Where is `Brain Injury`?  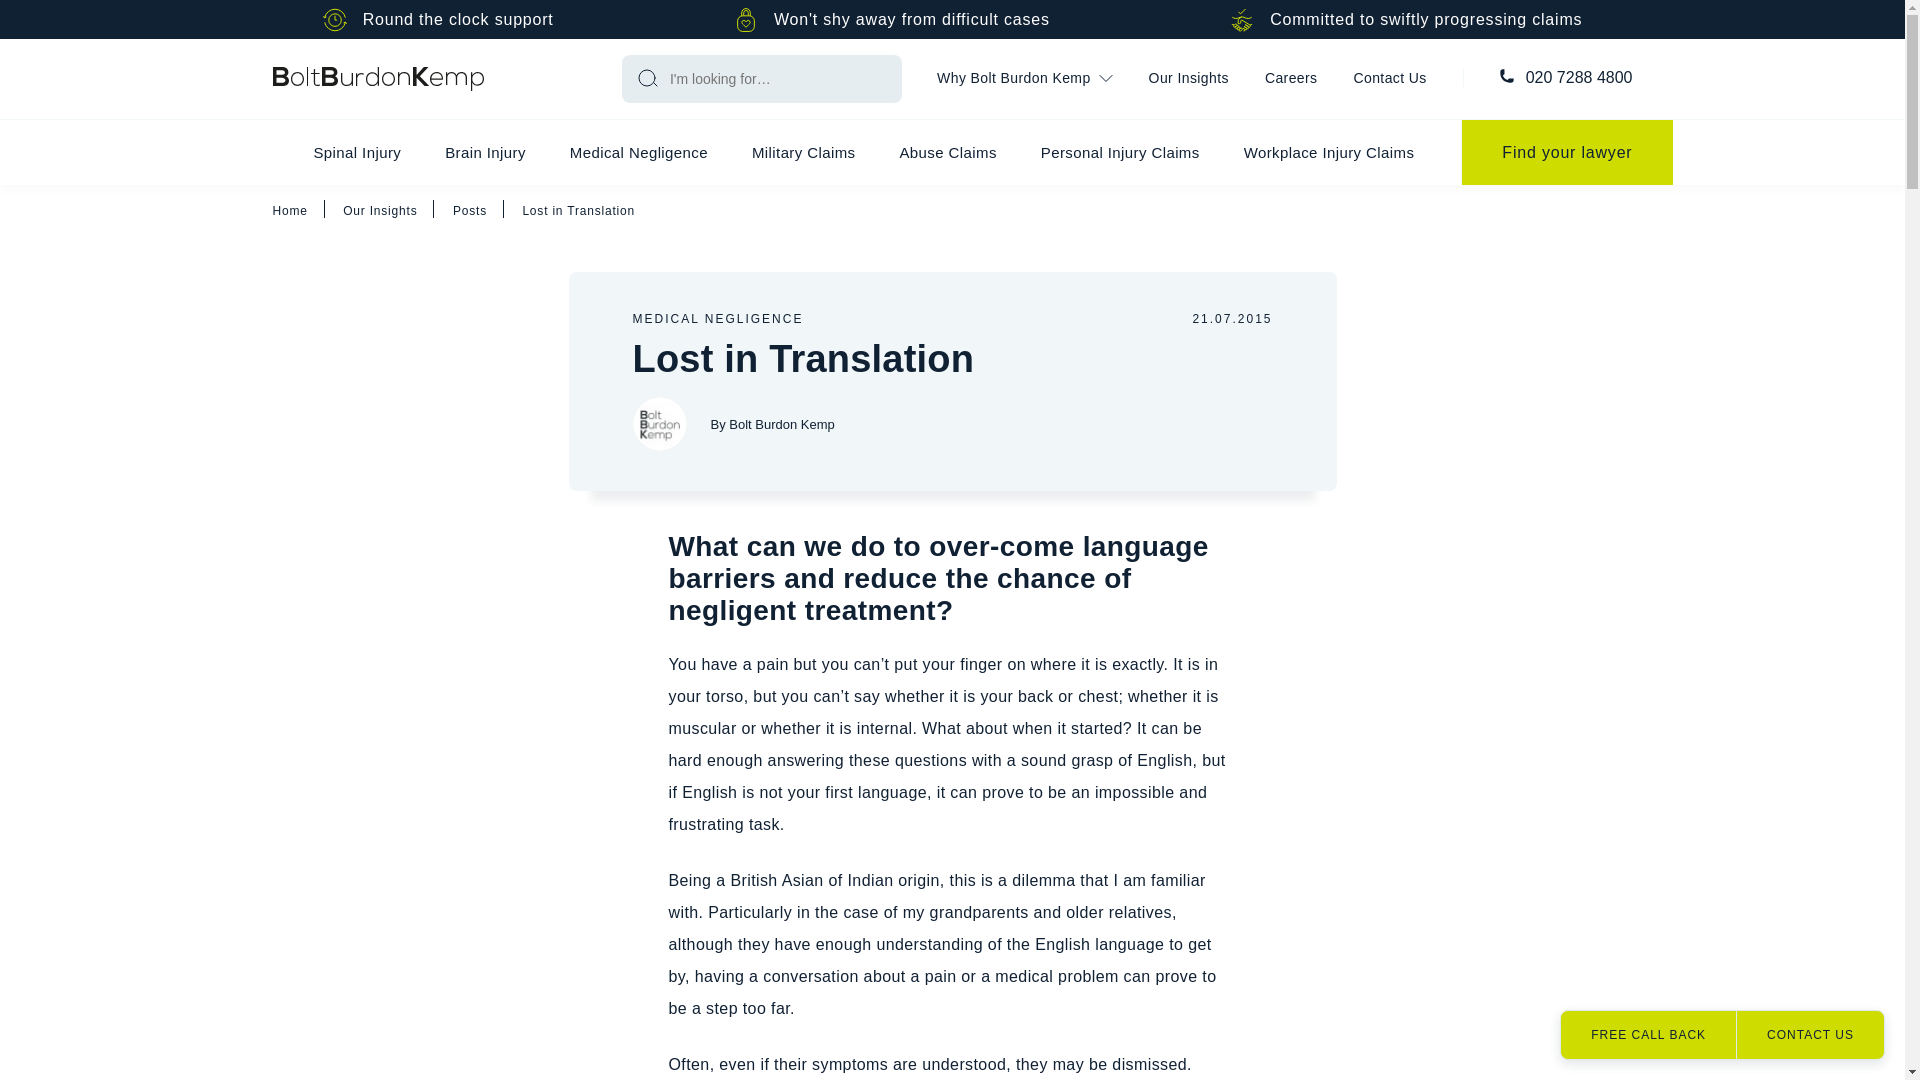
Brain Injury is located at coordinates (484, 152).